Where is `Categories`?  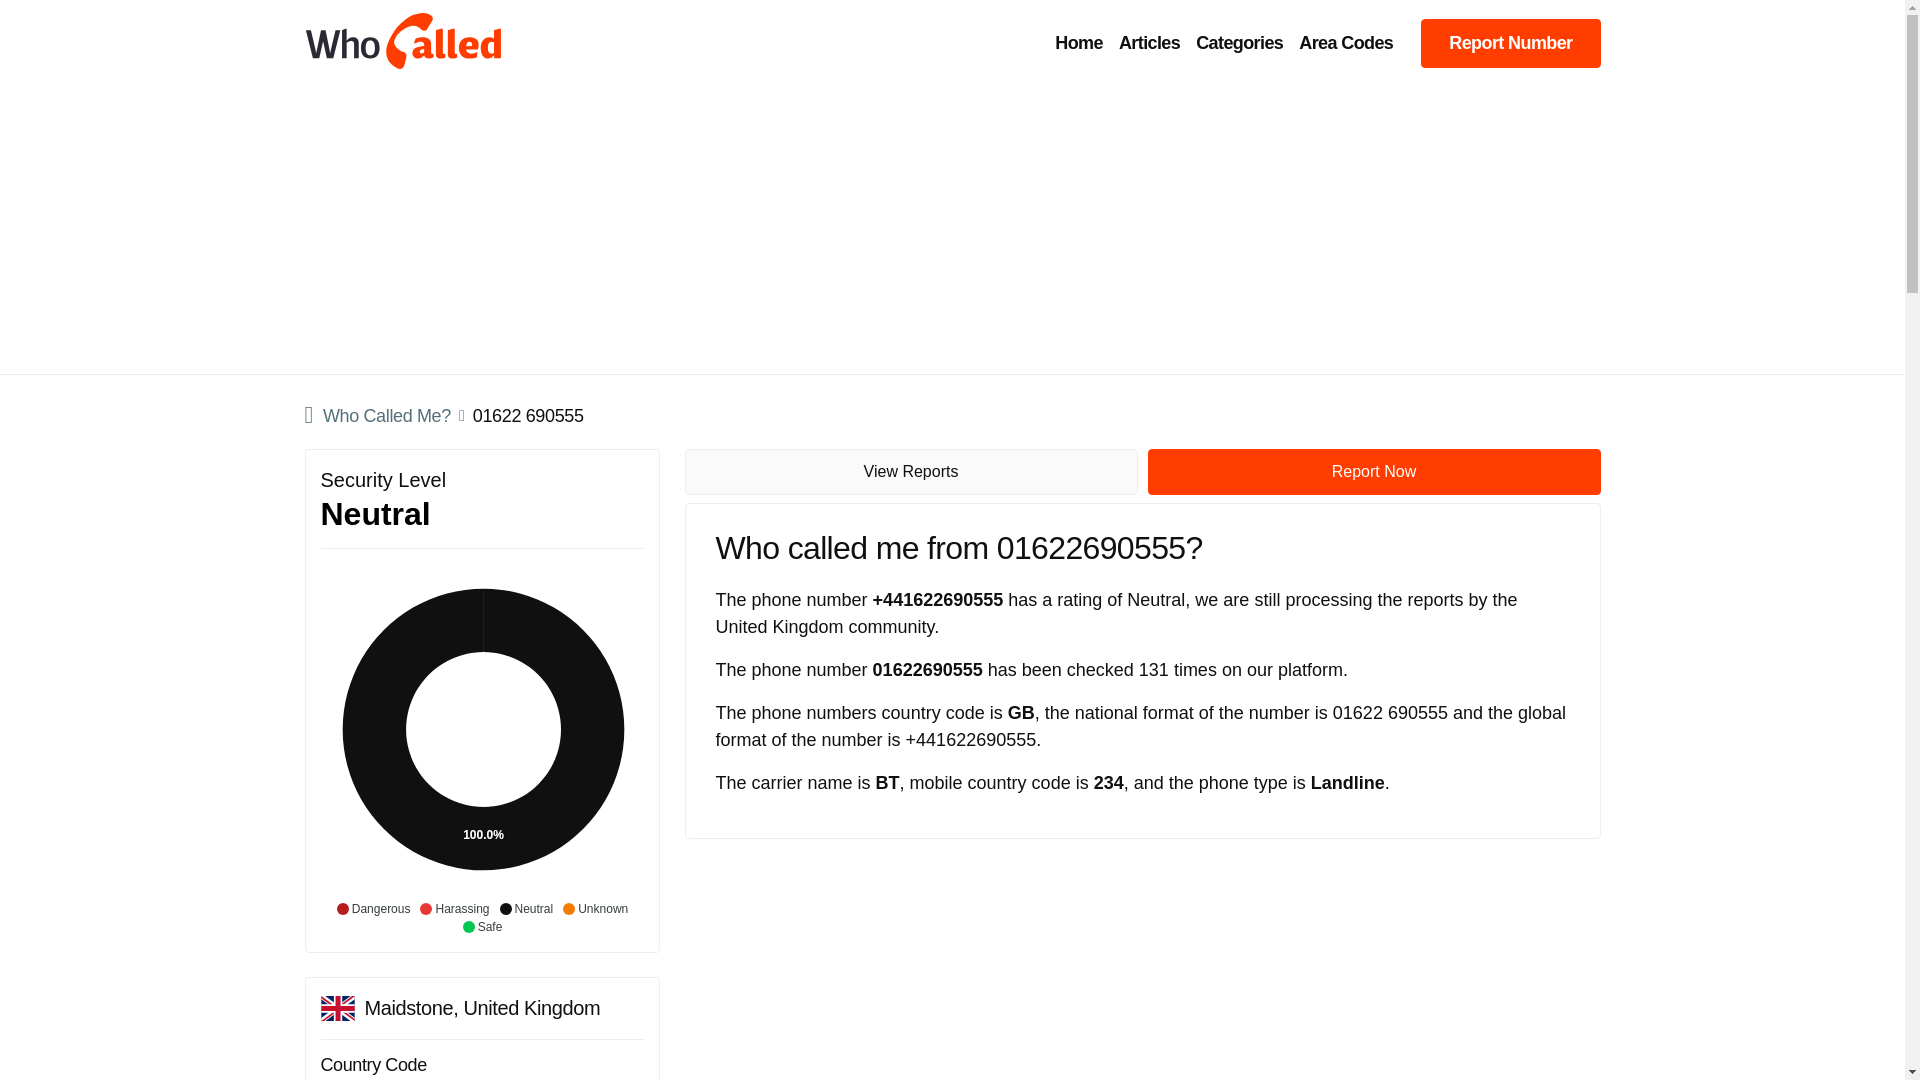 Categories is located at coordinates (1239, 44).